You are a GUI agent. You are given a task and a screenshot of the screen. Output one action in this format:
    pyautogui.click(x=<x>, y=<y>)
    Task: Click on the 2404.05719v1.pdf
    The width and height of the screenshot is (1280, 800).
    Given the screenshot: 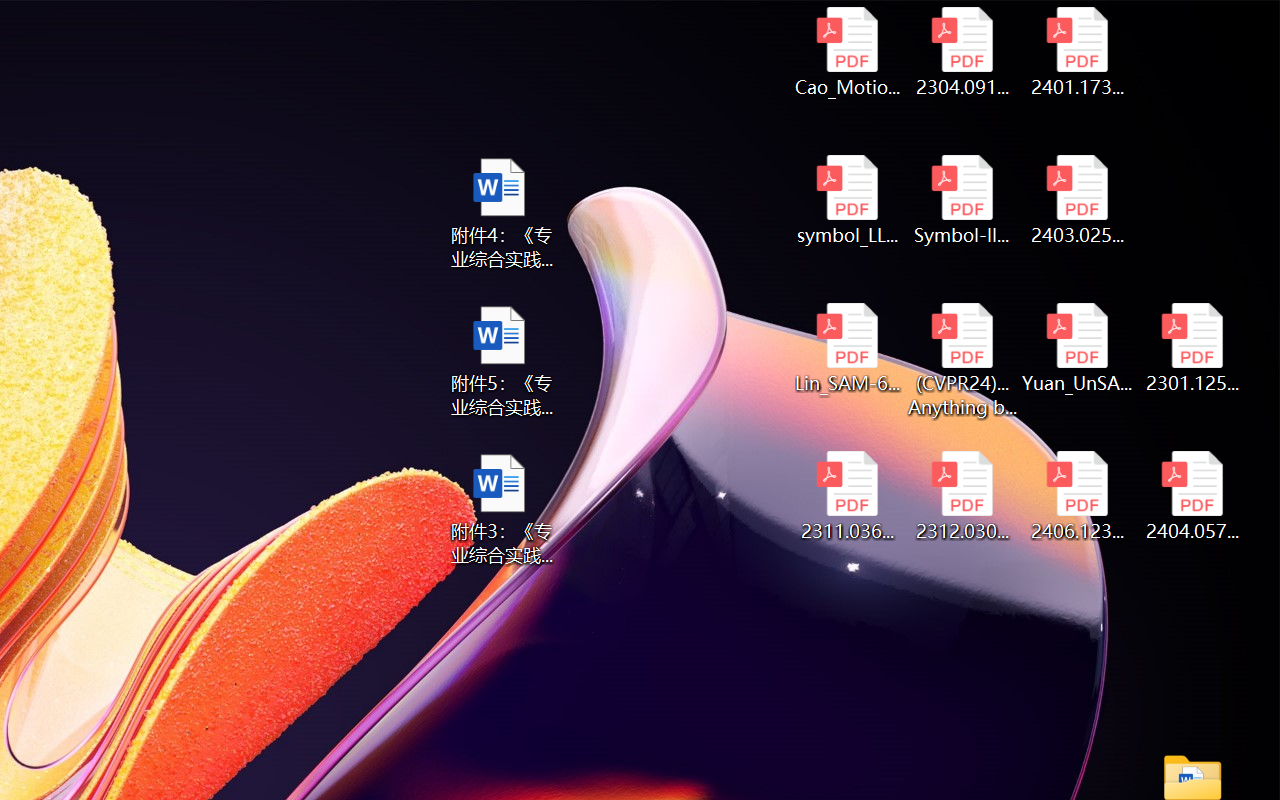 What is the action you would take?
    pyautogui.click(x=1192, y=496)
    